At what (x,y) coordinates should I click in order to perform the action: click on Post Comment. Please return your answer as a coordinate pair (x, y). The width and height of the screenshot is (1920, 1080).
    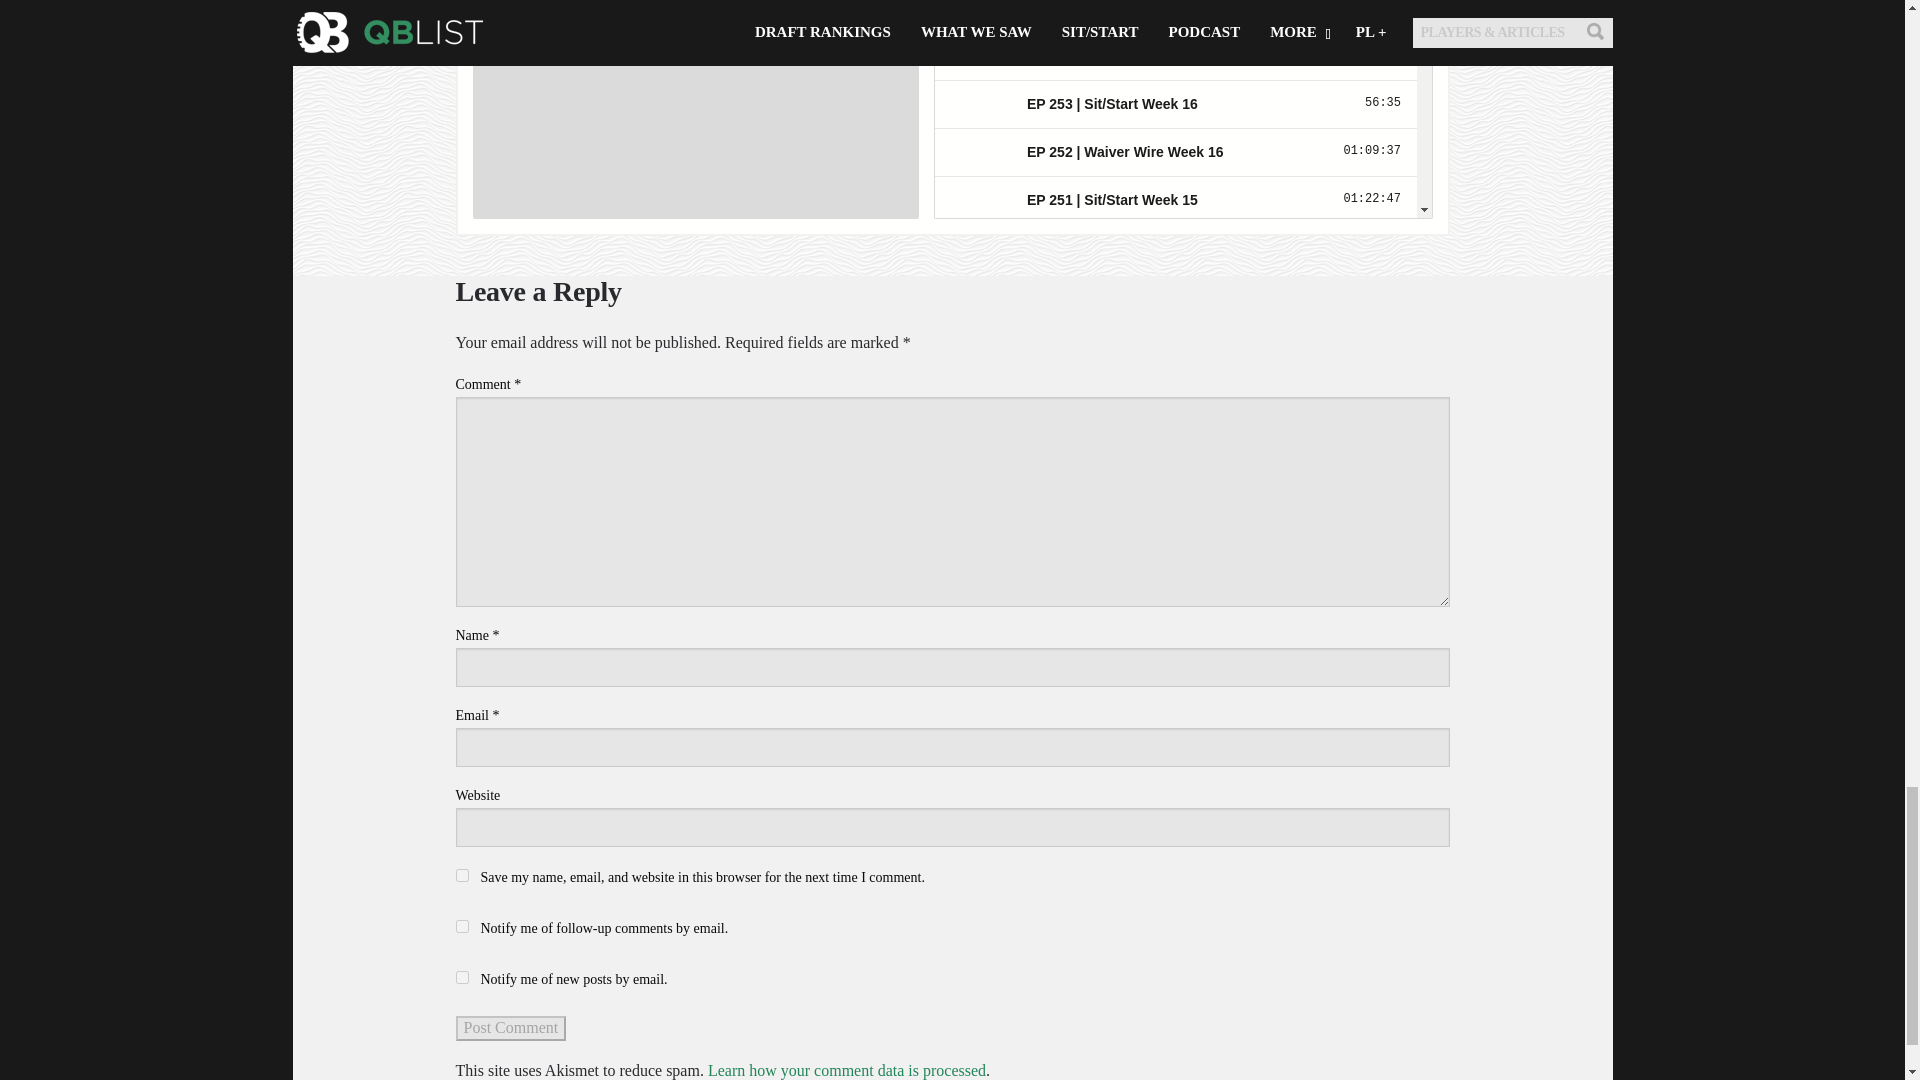
    Looking at the image, I should click on (511, 1028).